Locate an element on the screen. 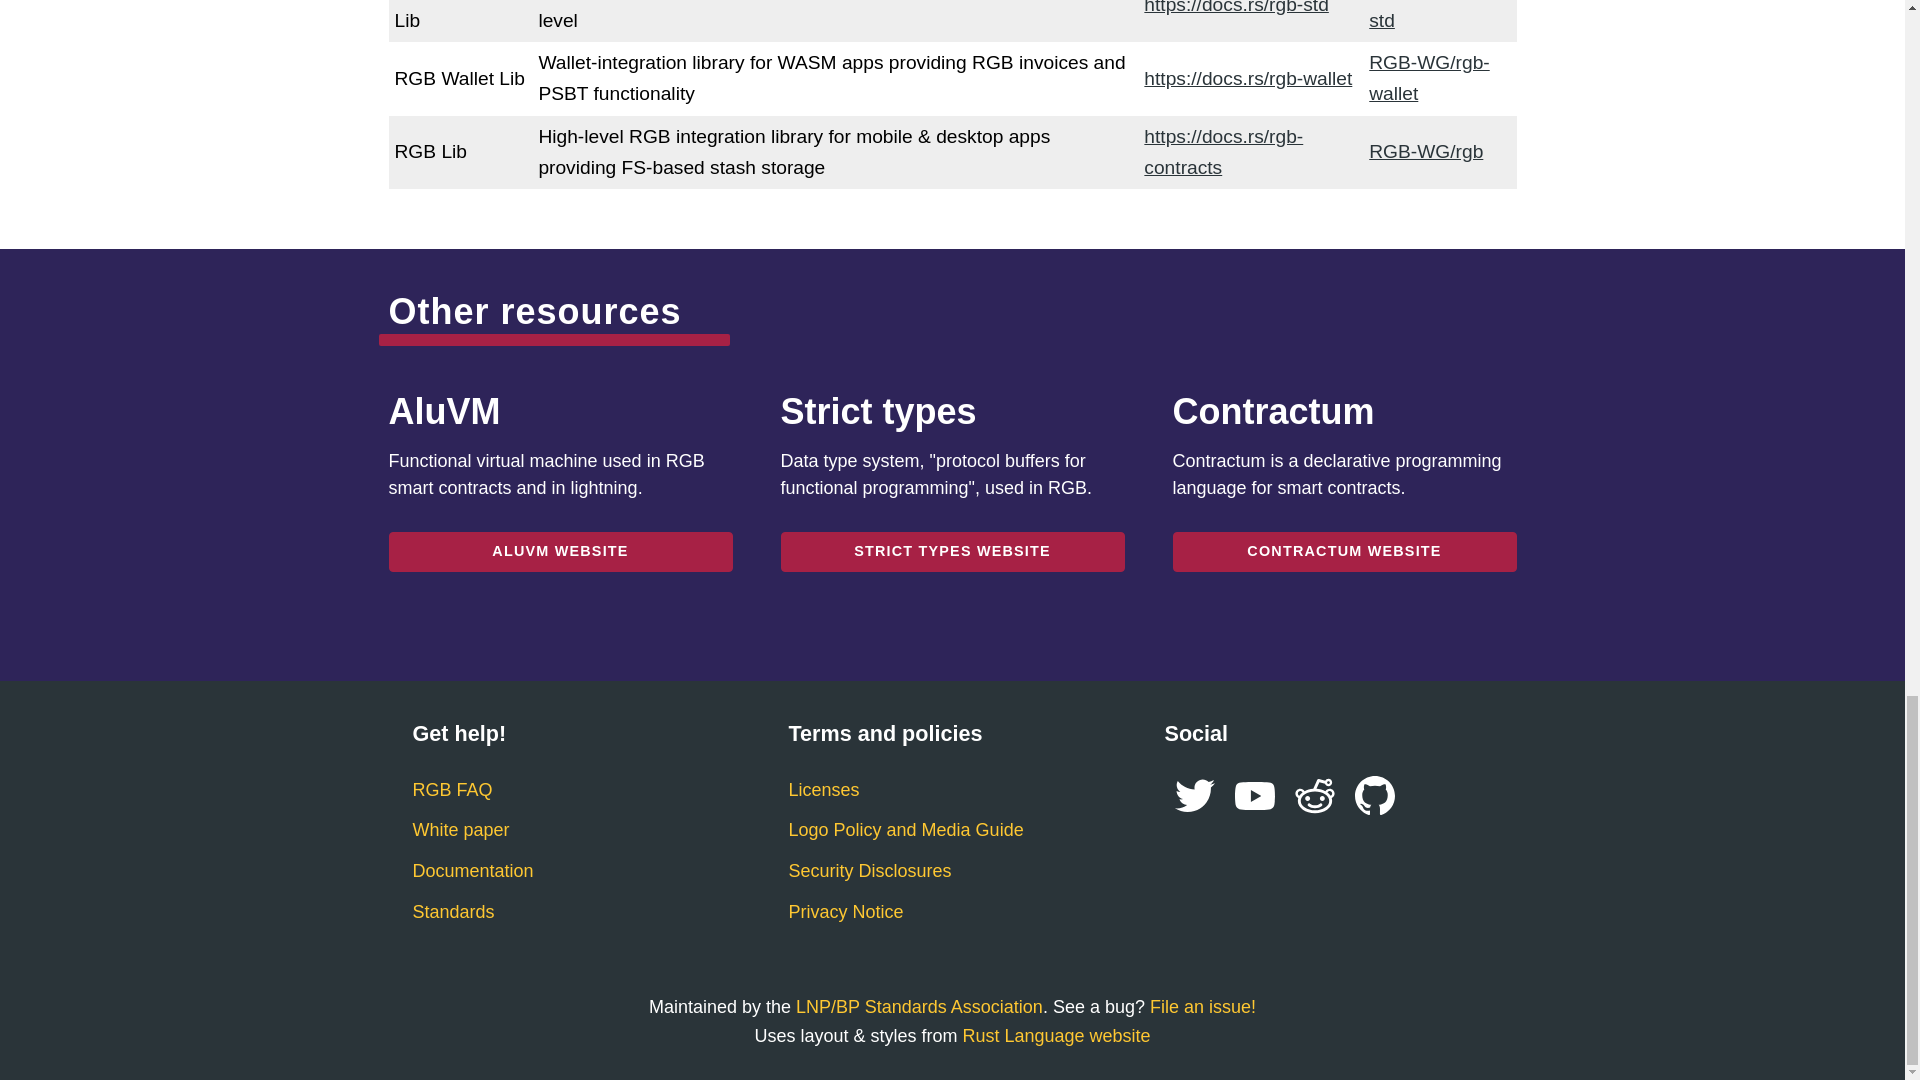 The image size is (1920, 1080). Security Disclosures is located at coordinates (868, 870).